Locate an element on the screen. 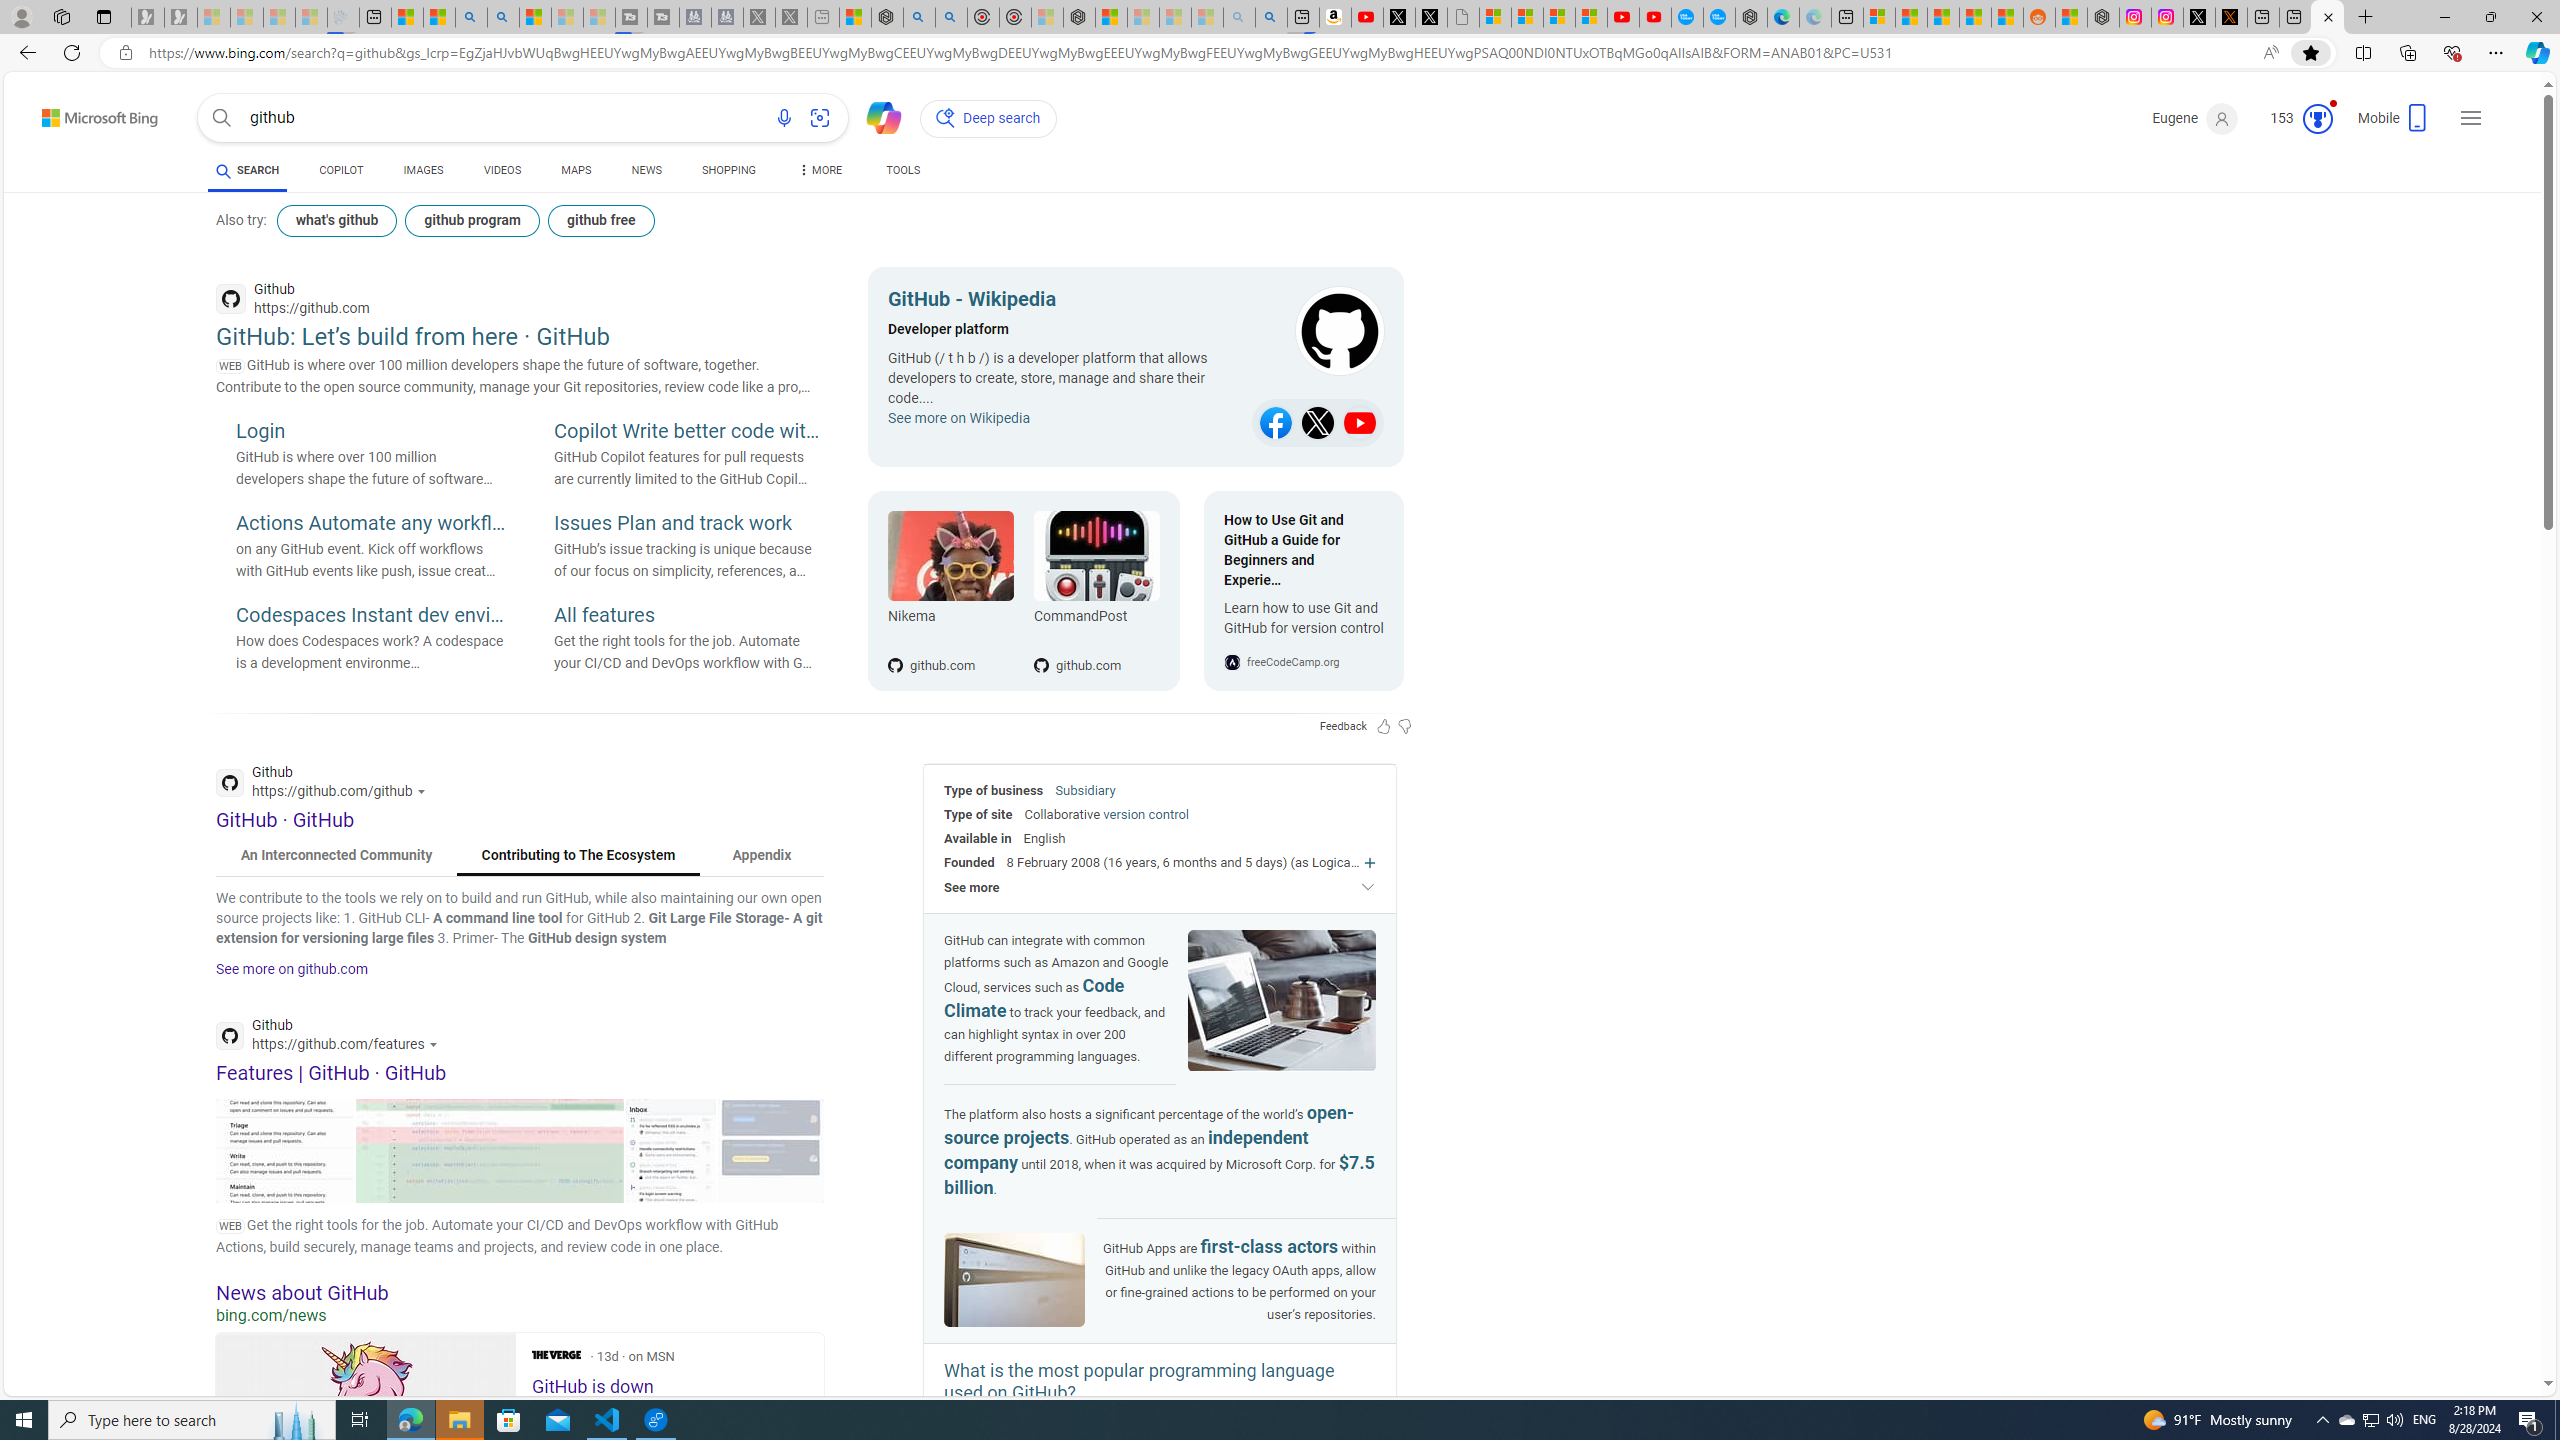  Image of GitHub is located at coordinates (1014, 1280).